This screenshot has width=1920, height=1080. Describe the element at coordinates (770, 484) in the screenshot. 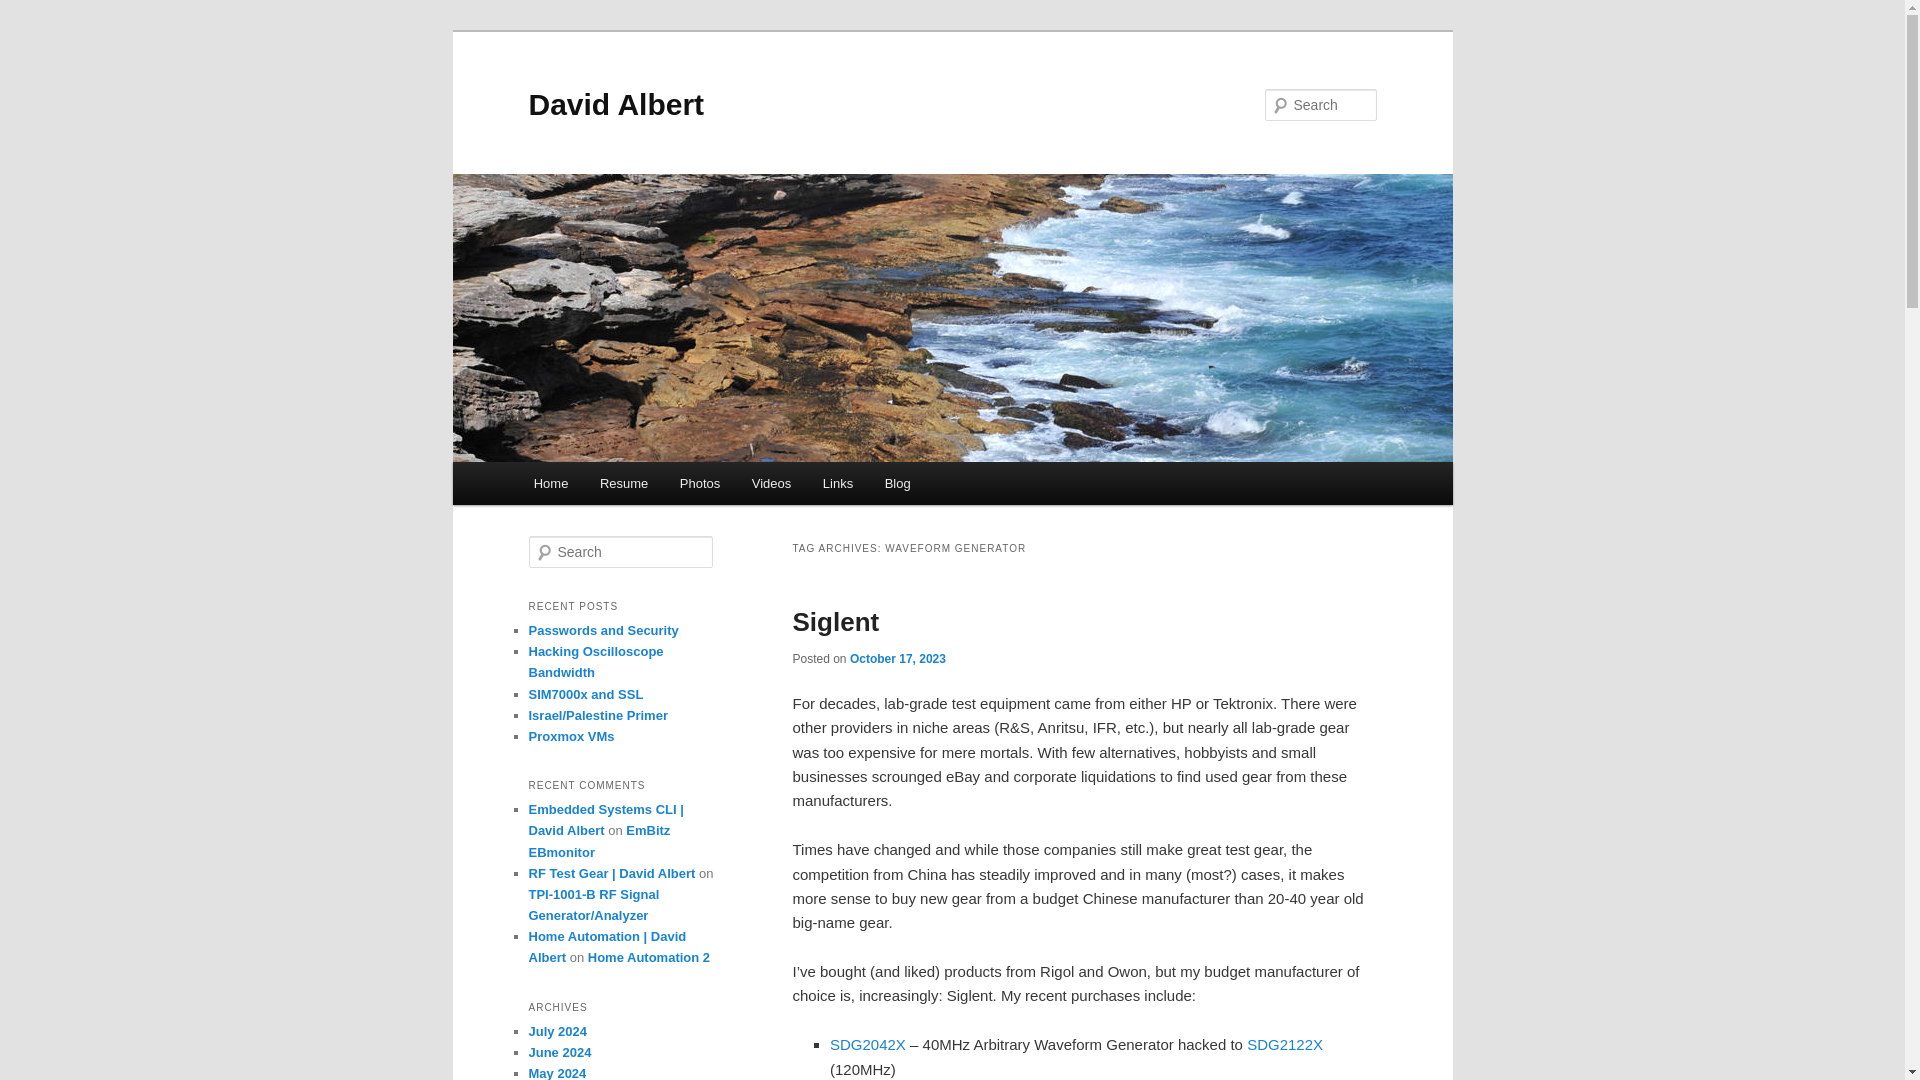

I see `Videos` at that location.